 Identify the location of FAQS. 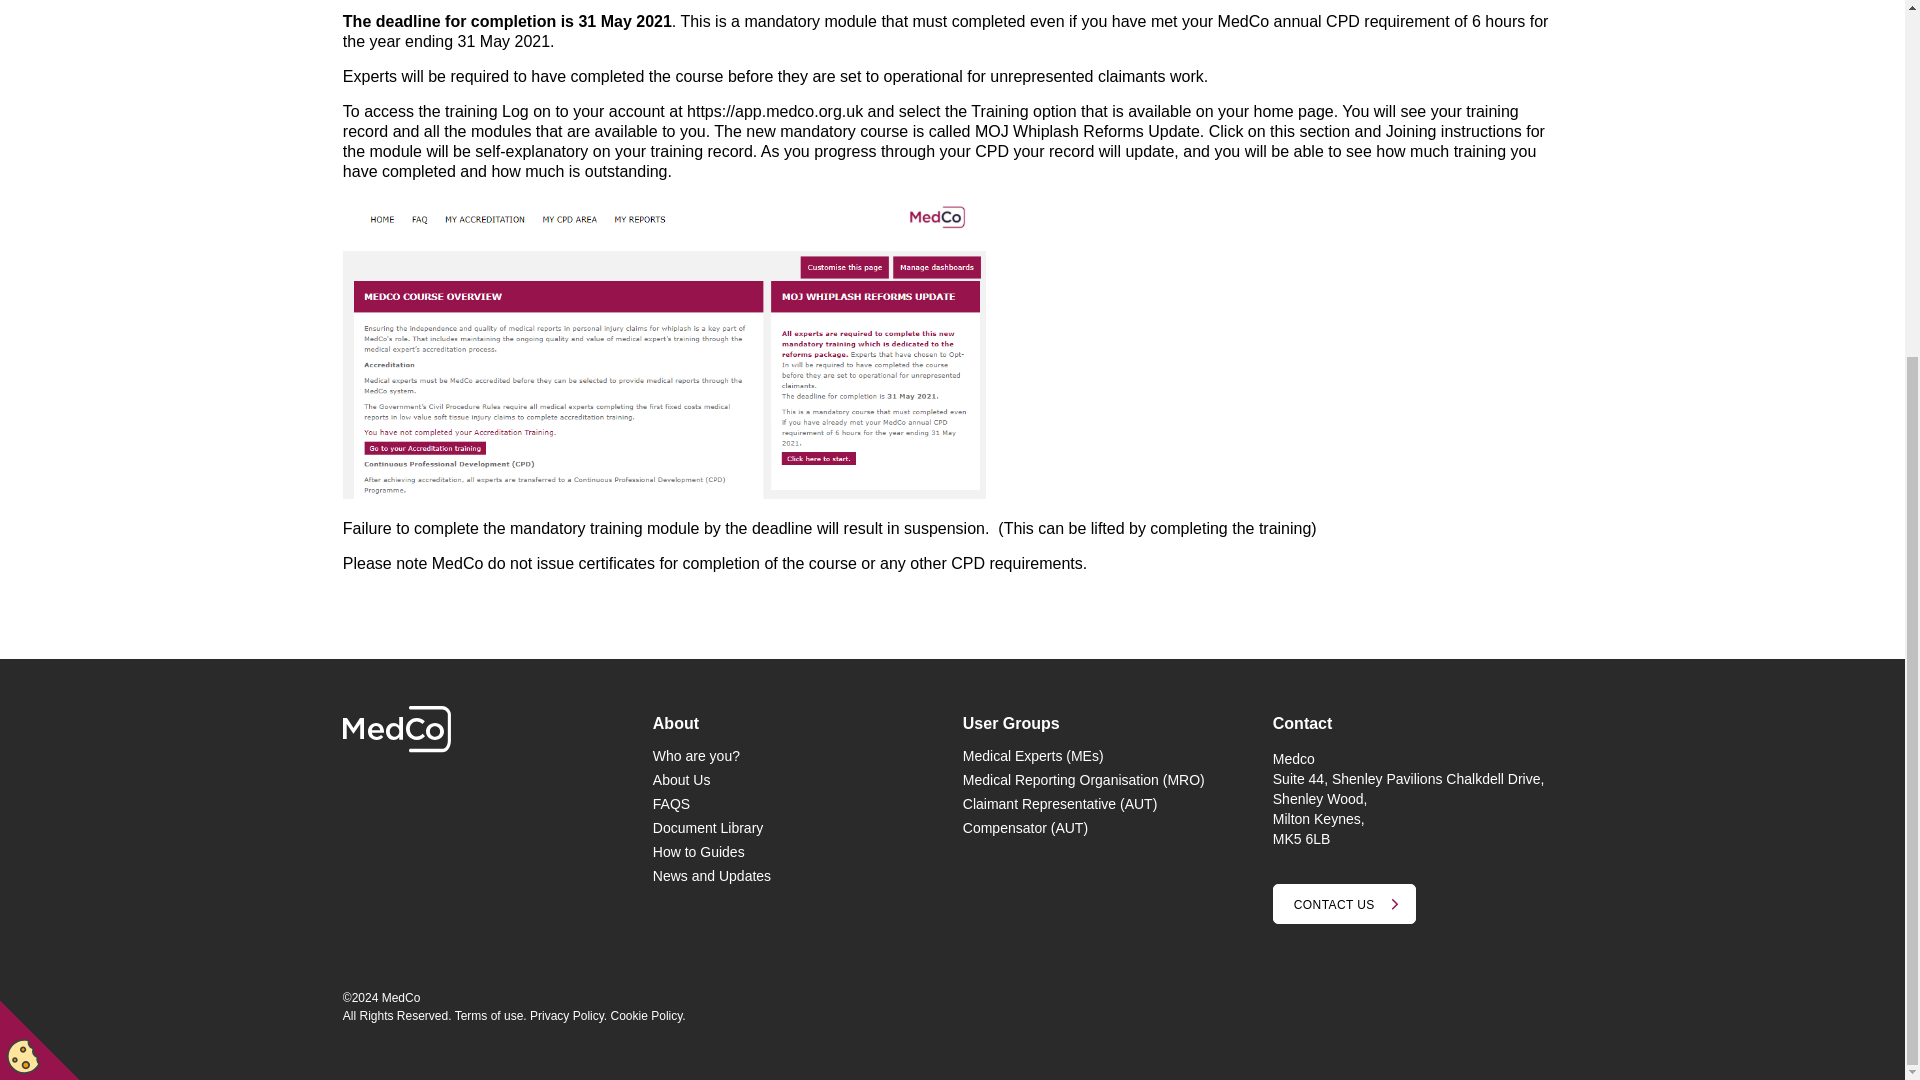
(670, 804).